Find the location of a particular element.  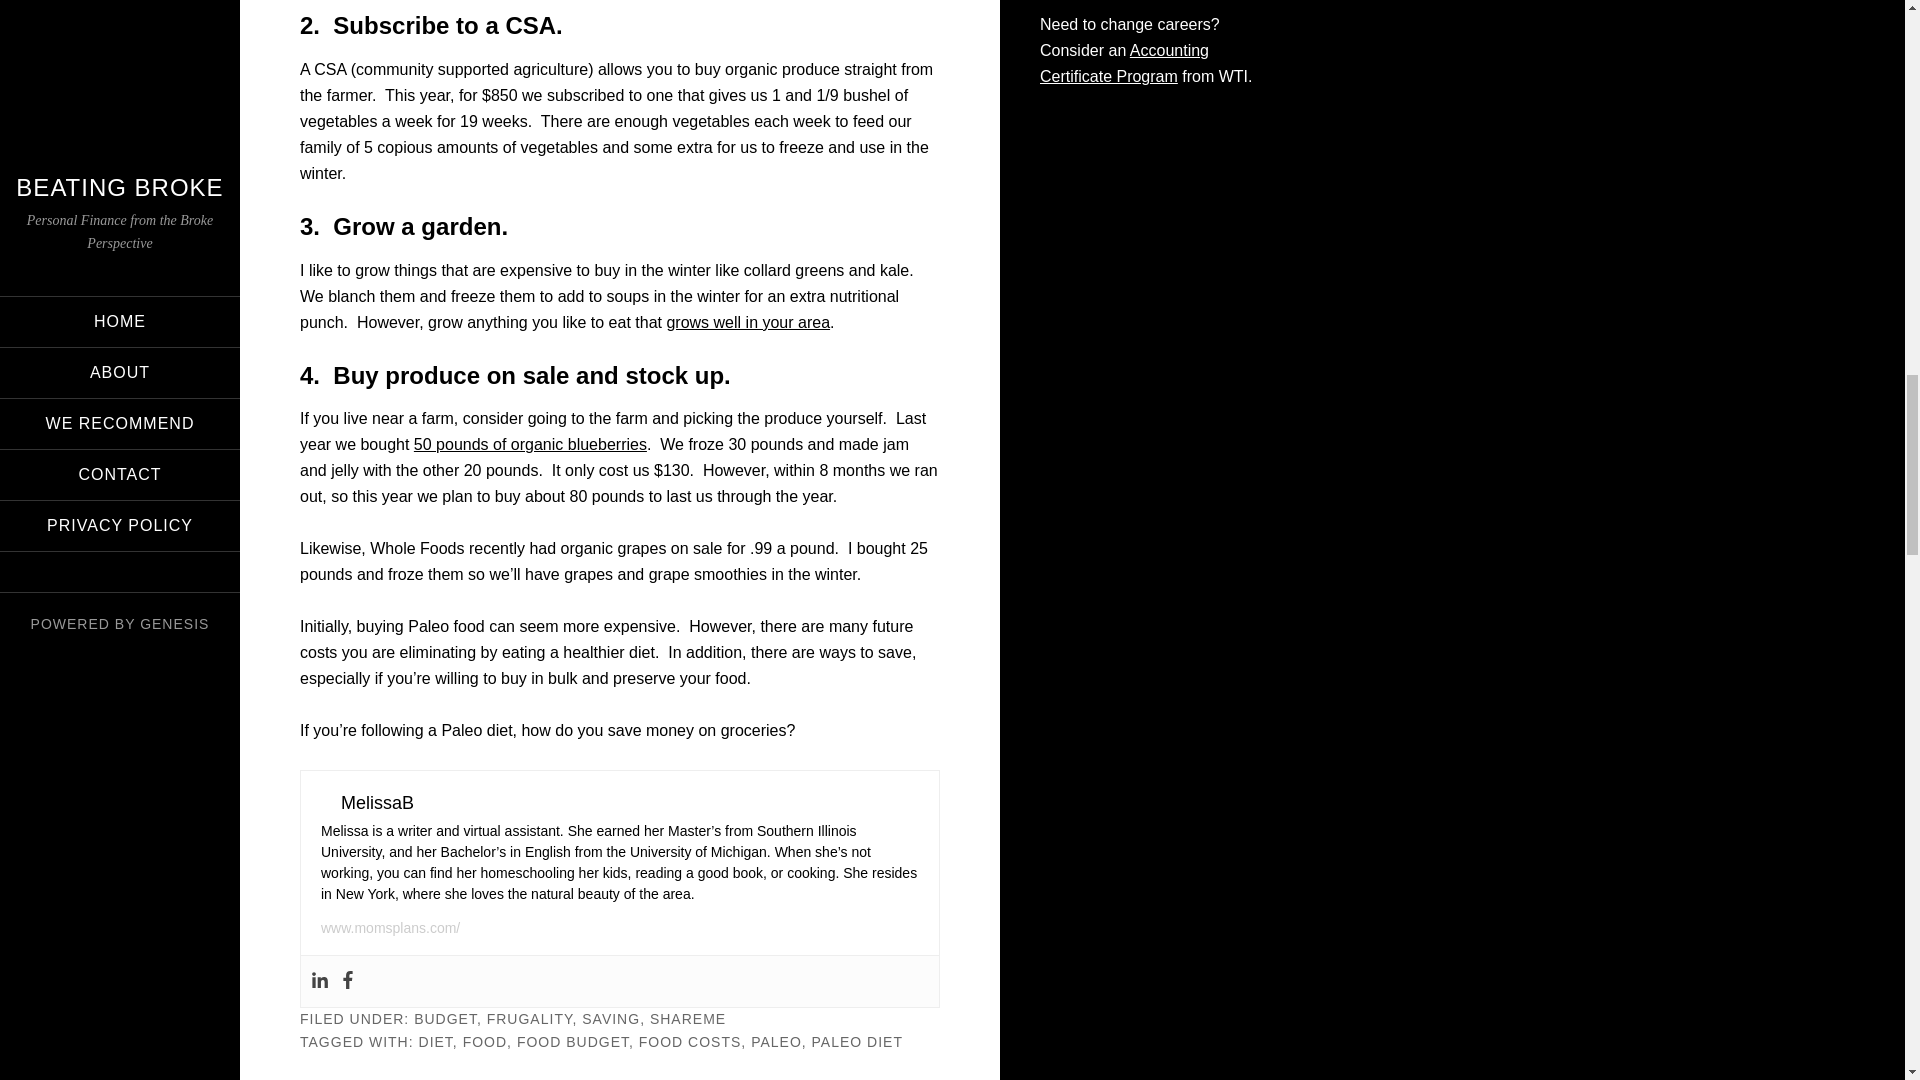

PALEO DIET is located at coordinates (857, 1041).